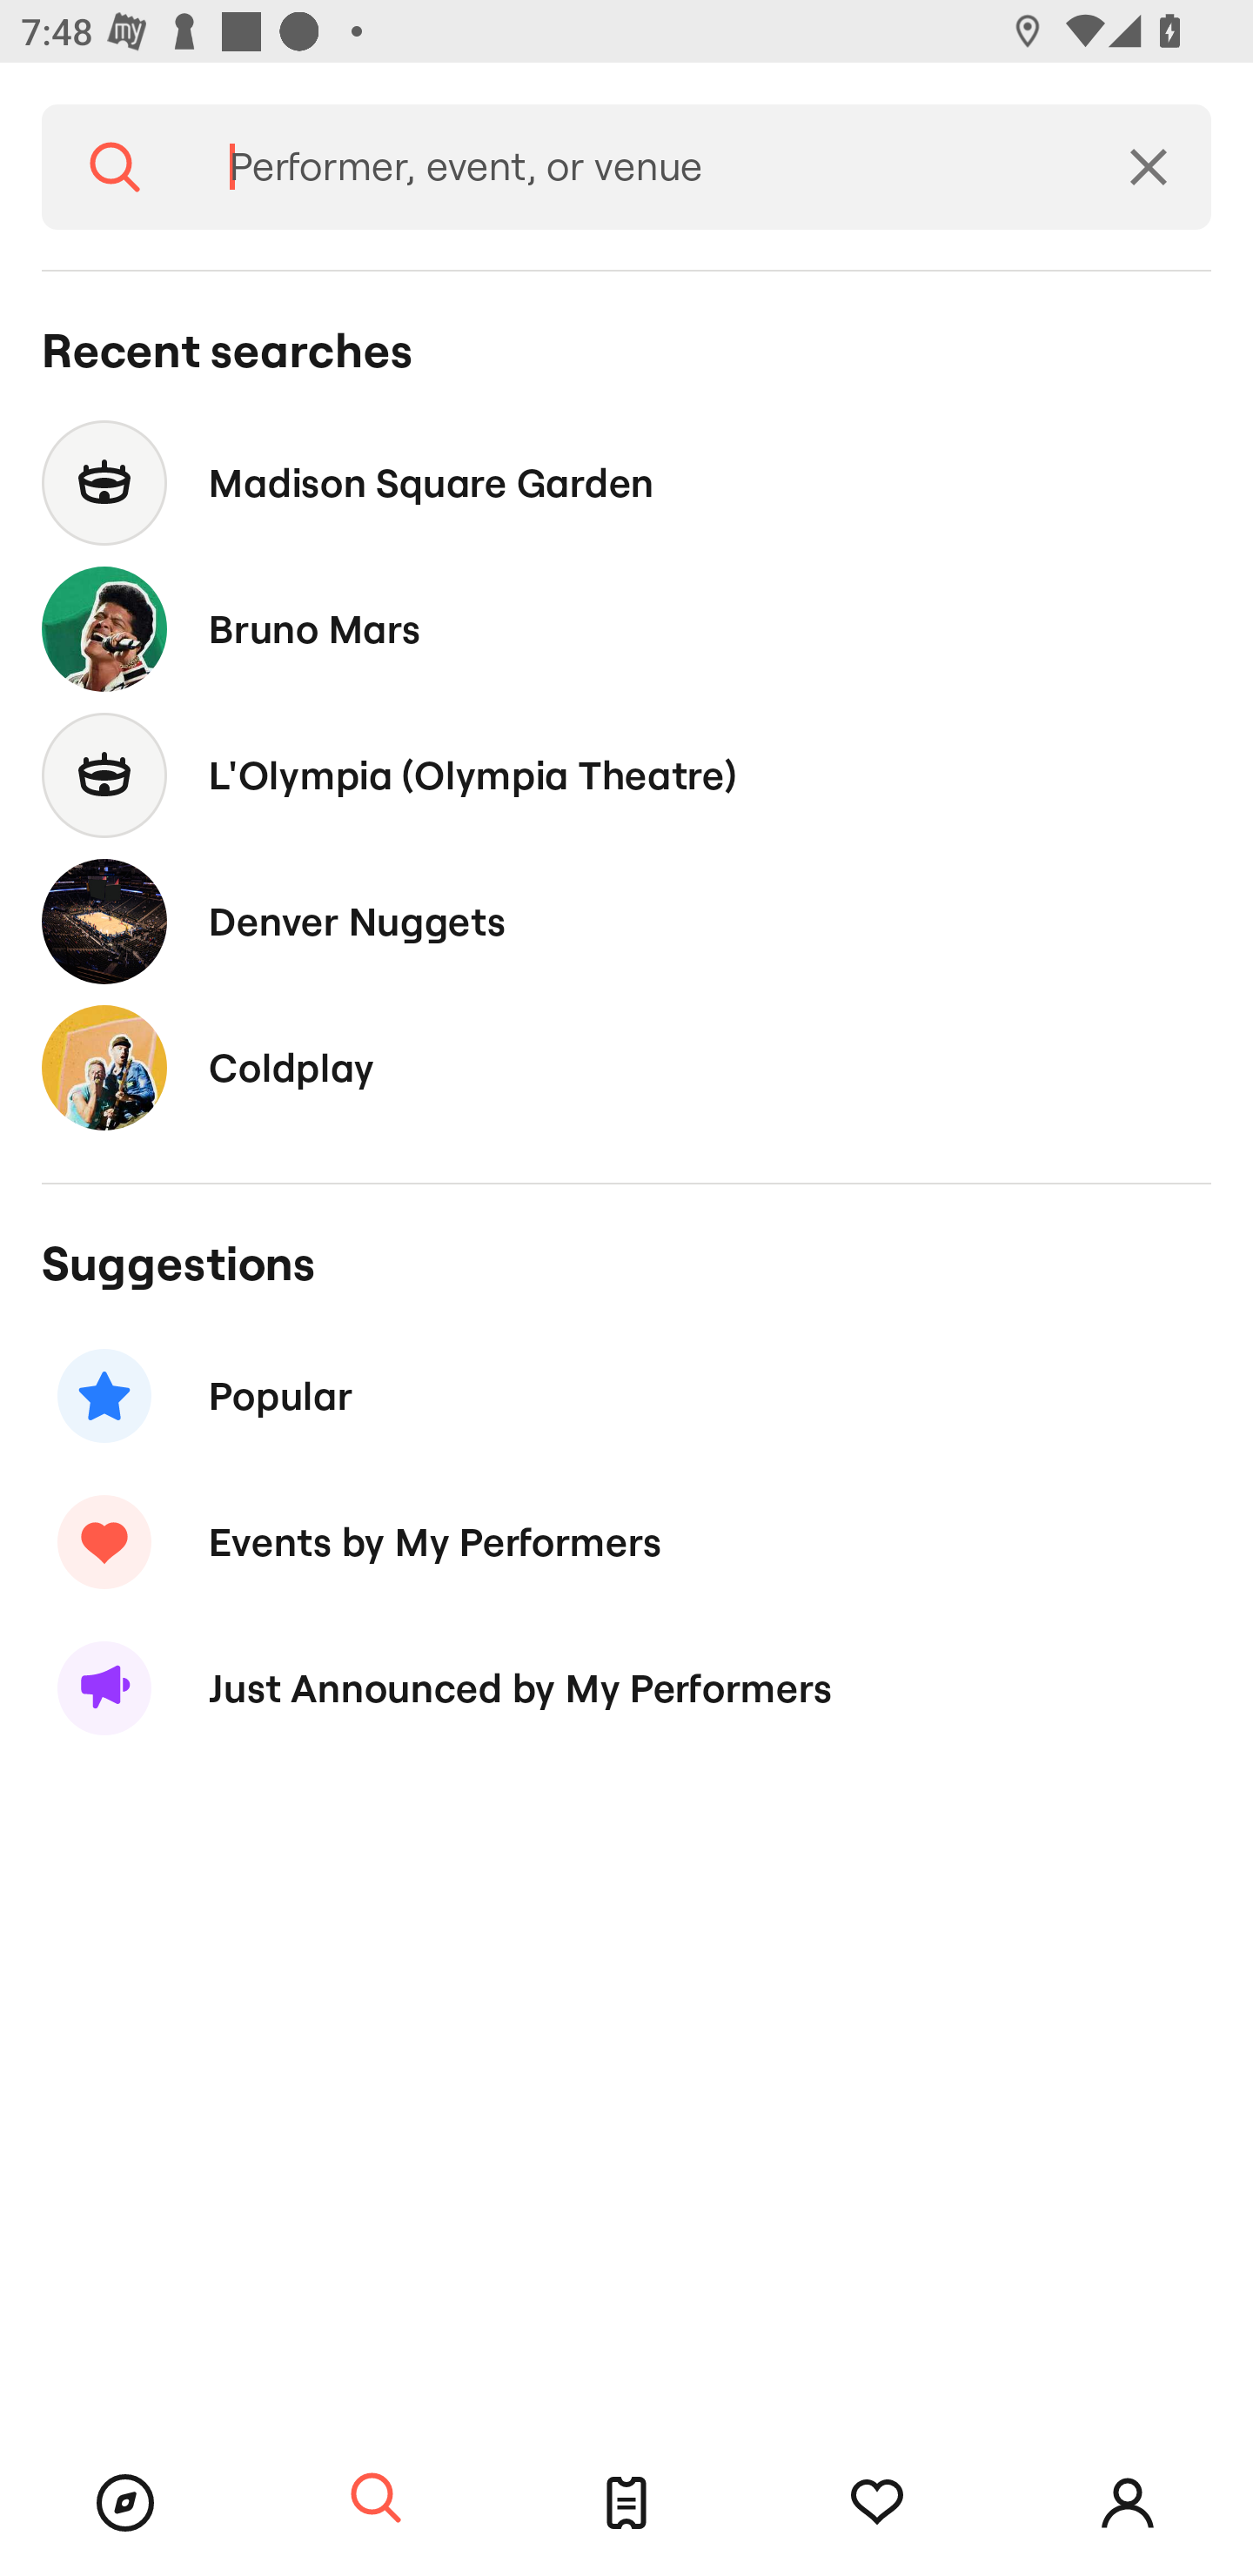  I want to click on Just Announced by My Performers, so click(626, 1688).